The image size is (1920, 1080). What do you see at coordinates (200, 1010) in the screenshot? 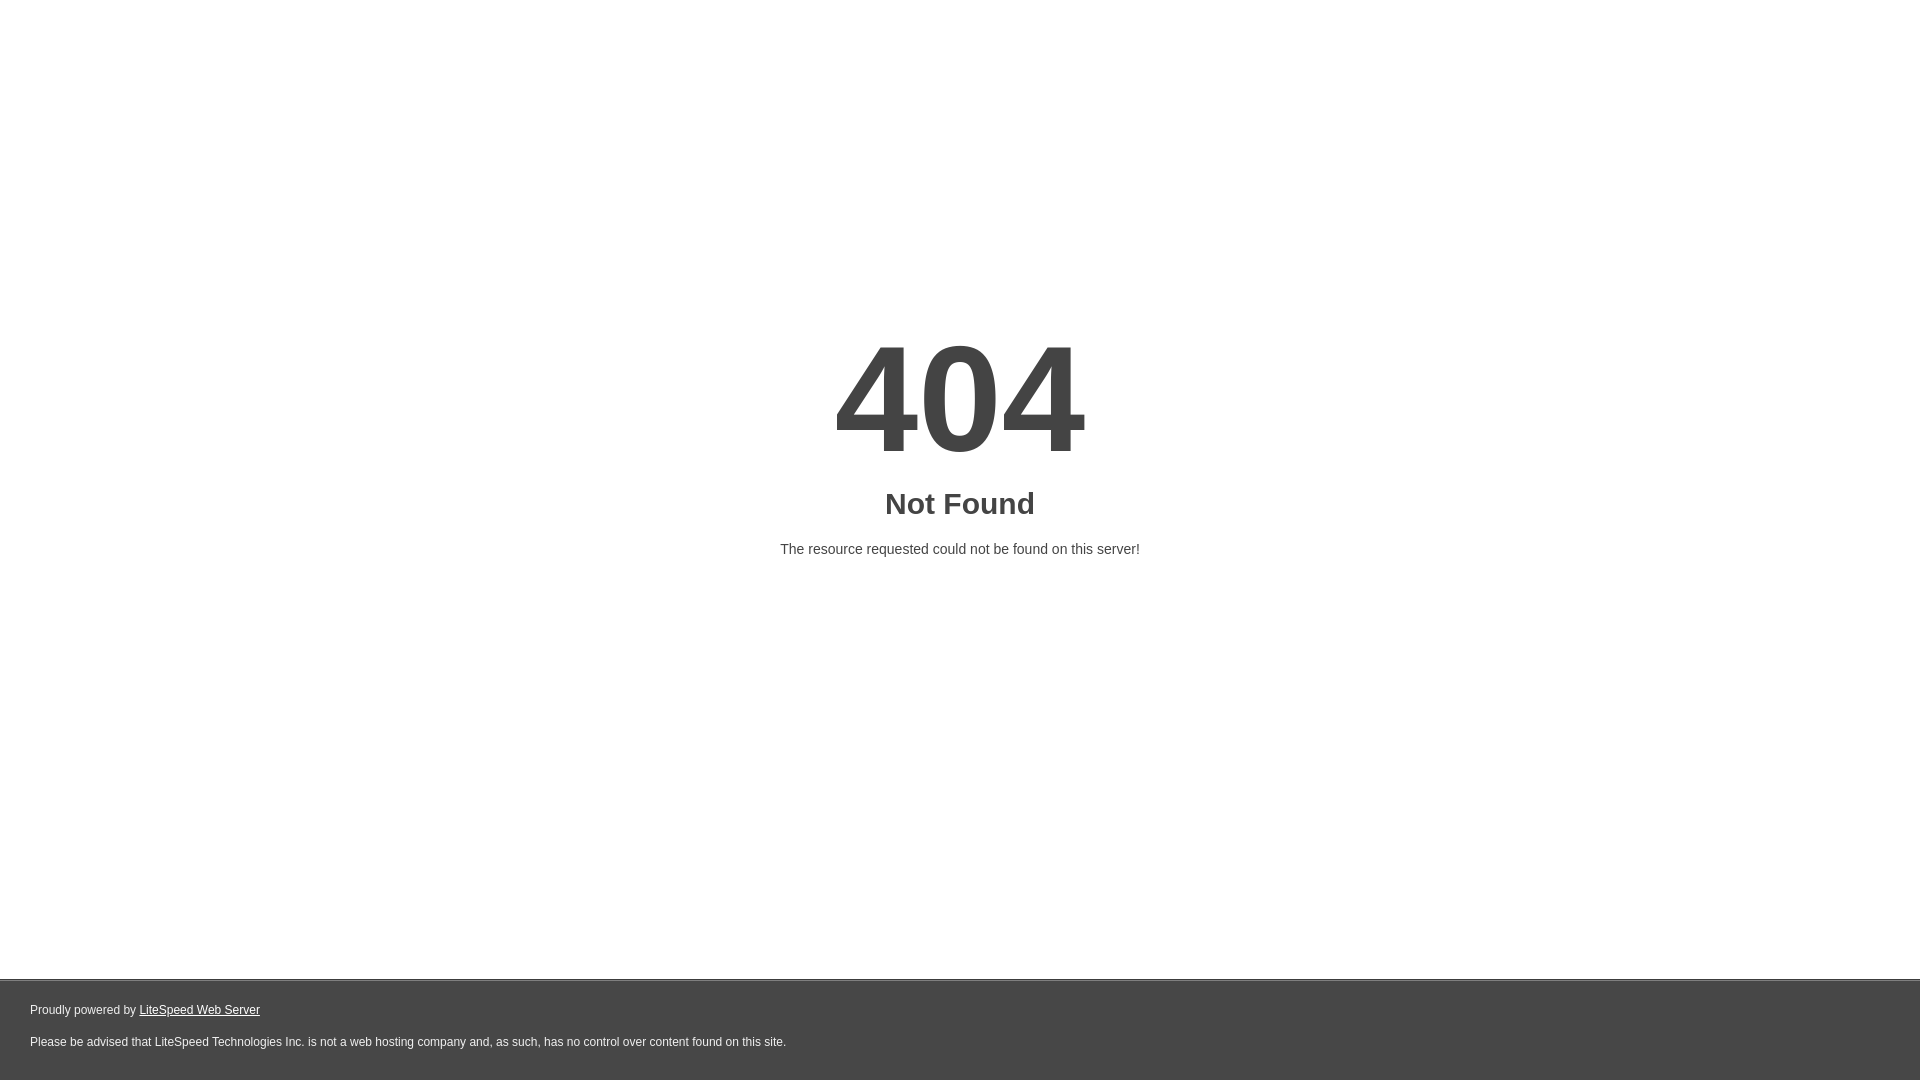
I see `LiteSpeed Web Server` at bounding box center [200, 1010].